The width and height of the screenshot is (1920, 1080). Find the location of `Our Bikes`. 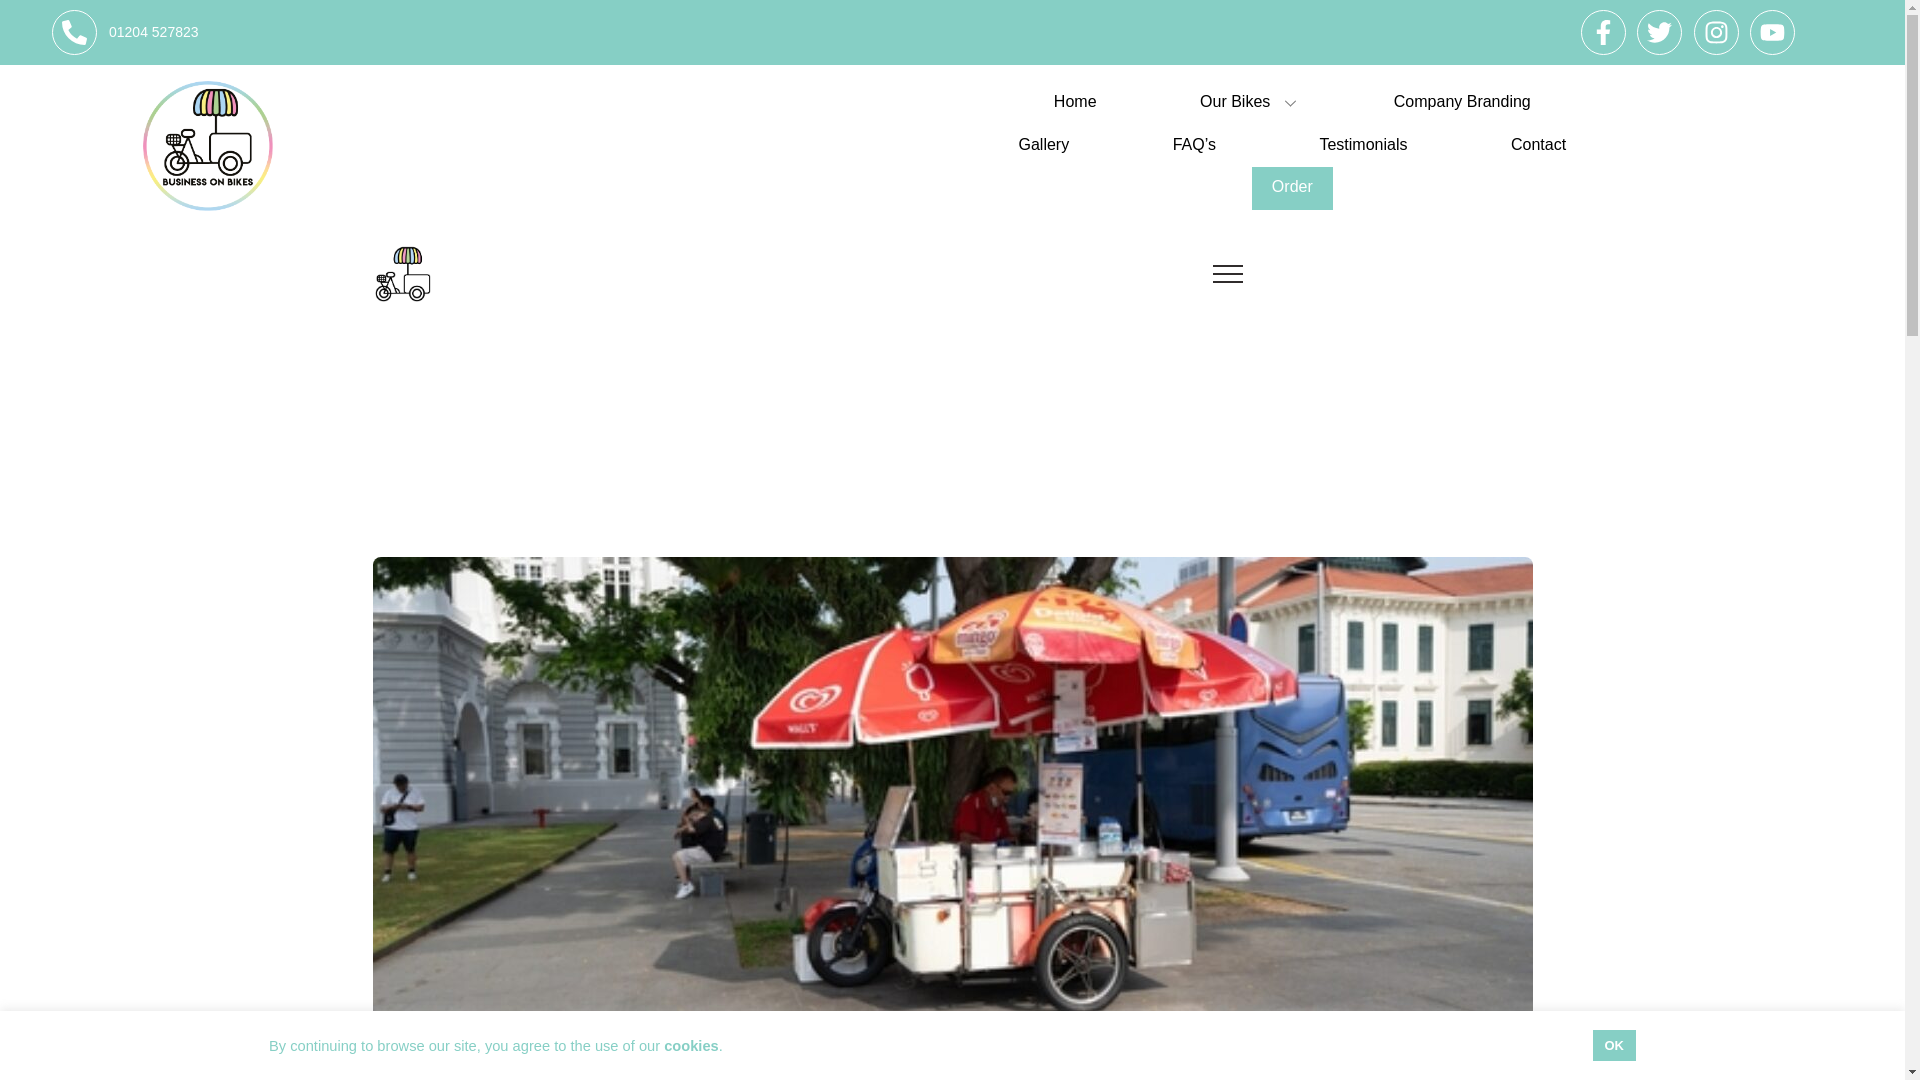

Our Bikes is located at coordinates (1244, 104).